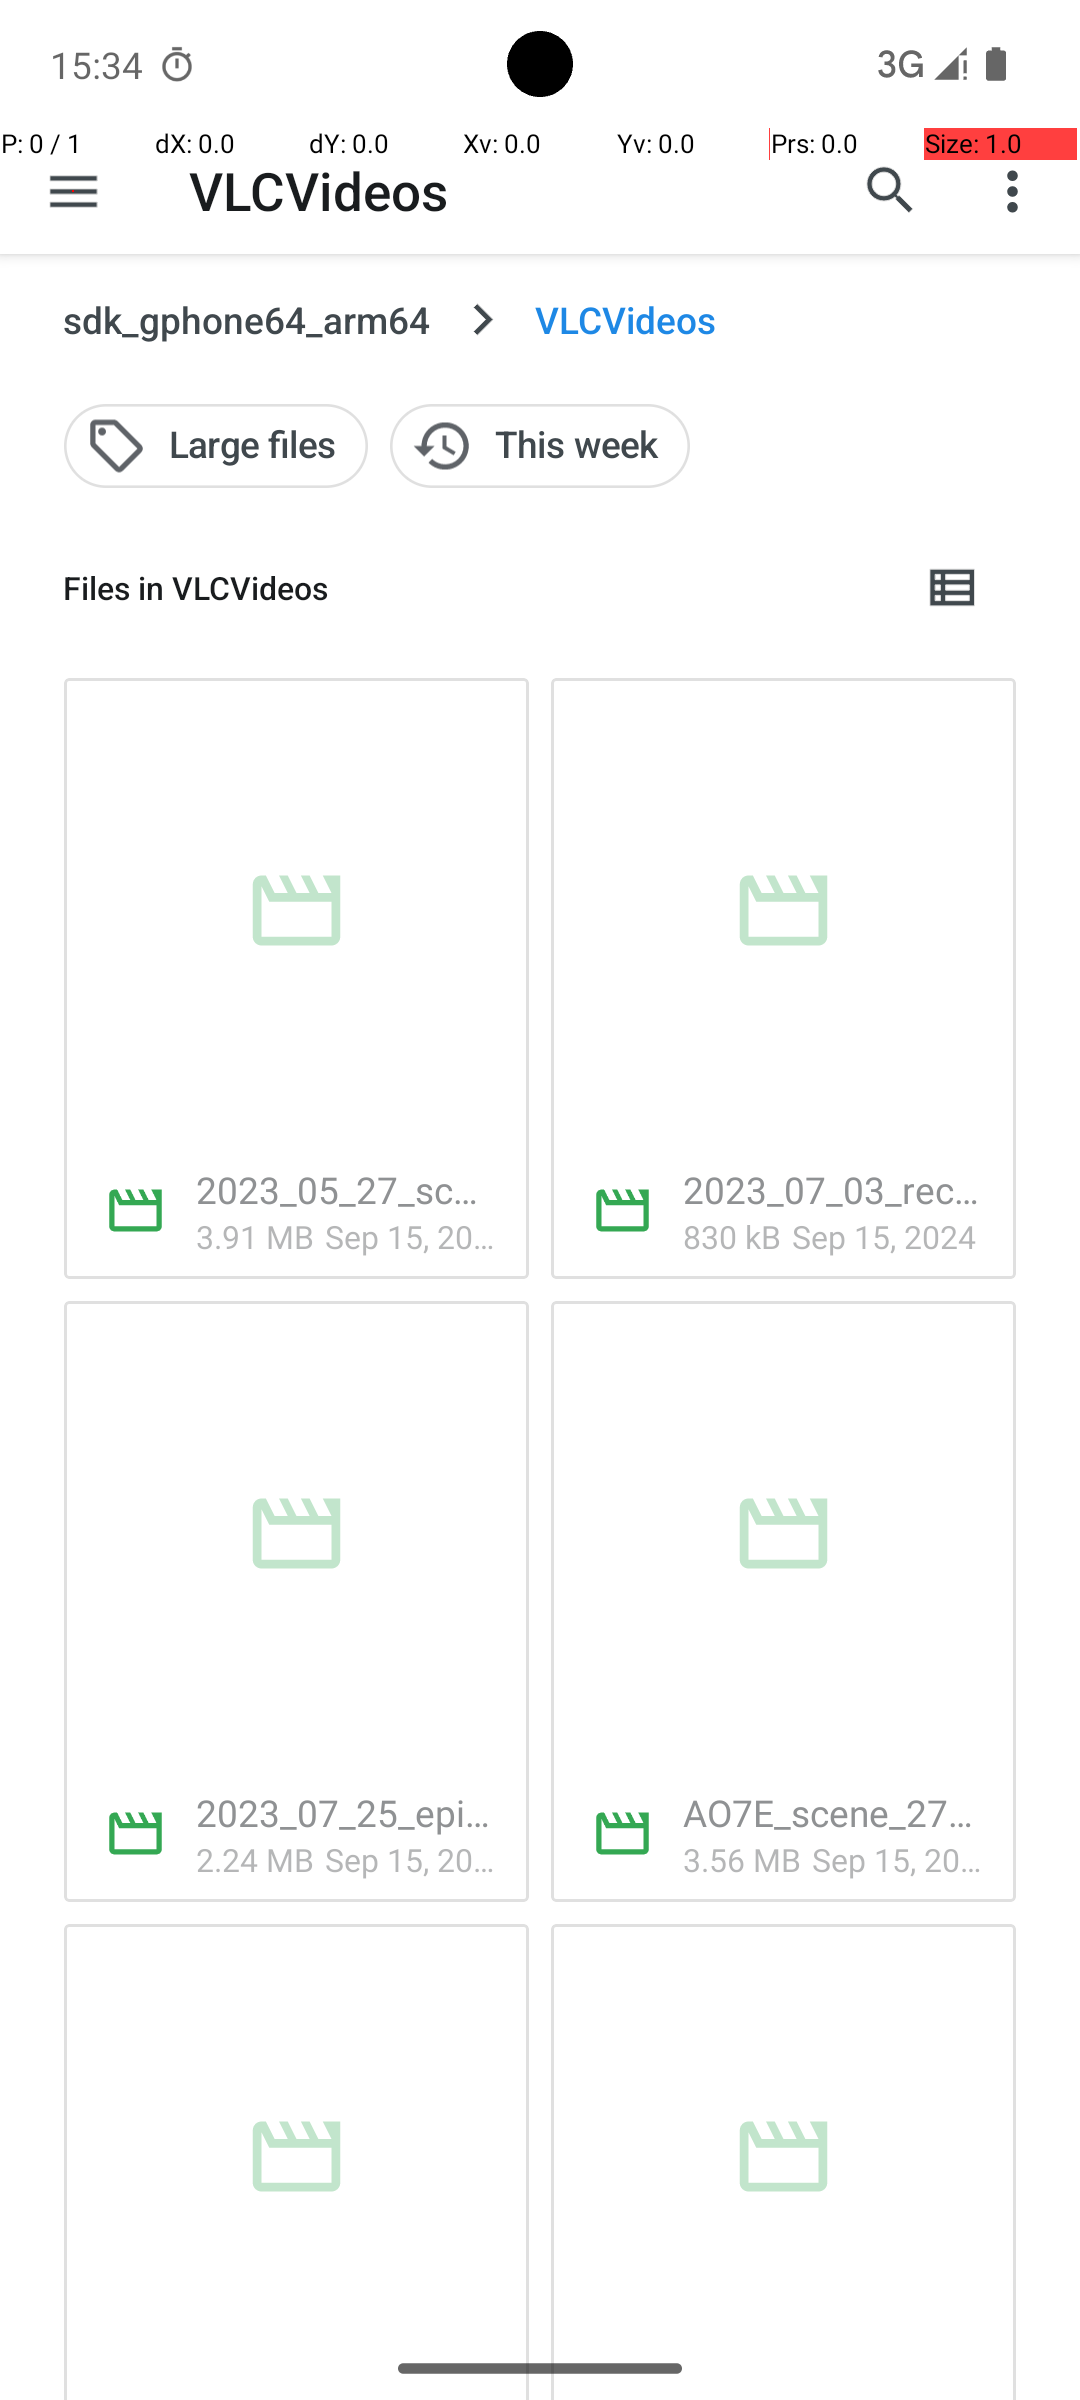  Describe the element at coordinates (834, 1190) in the screenshot. I see `2023_07_03_recording_27_export.mp4` at that location.